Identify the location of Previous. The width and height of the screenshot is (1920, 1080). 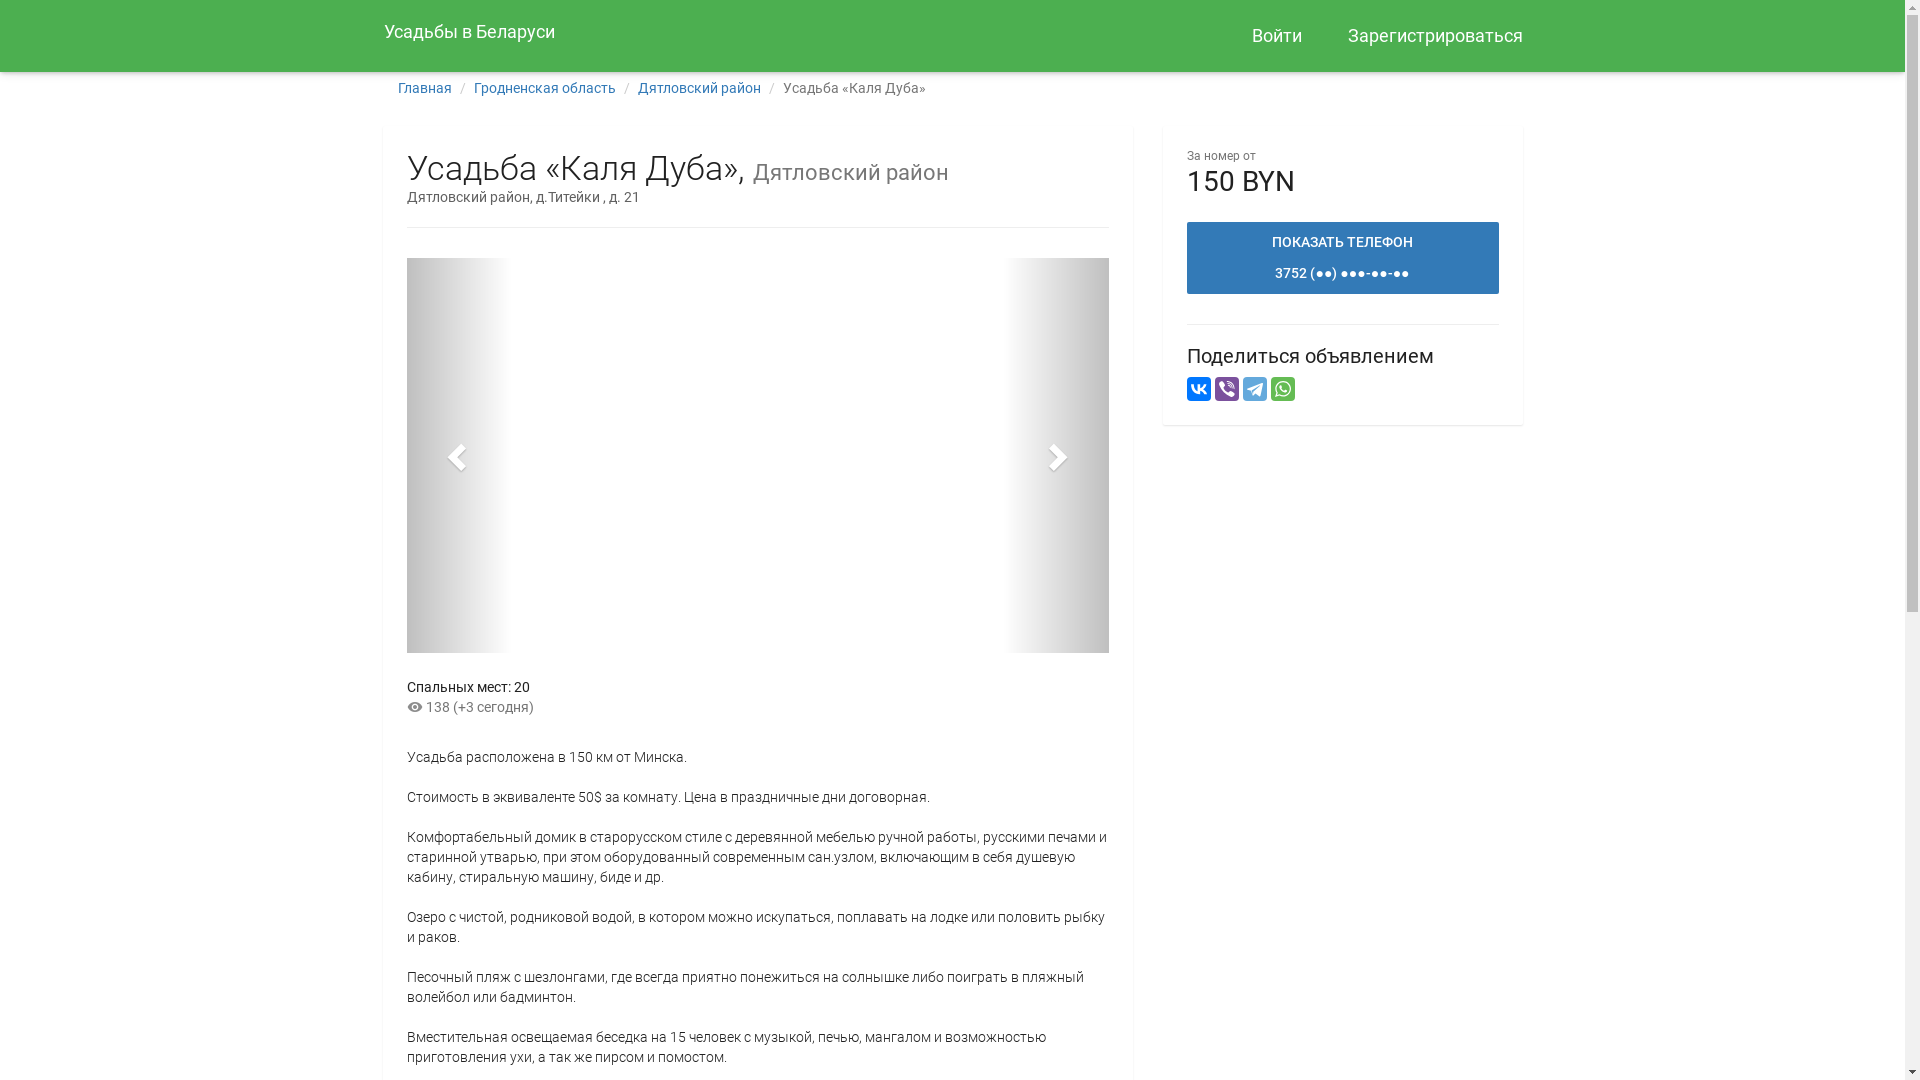
(458, 456).